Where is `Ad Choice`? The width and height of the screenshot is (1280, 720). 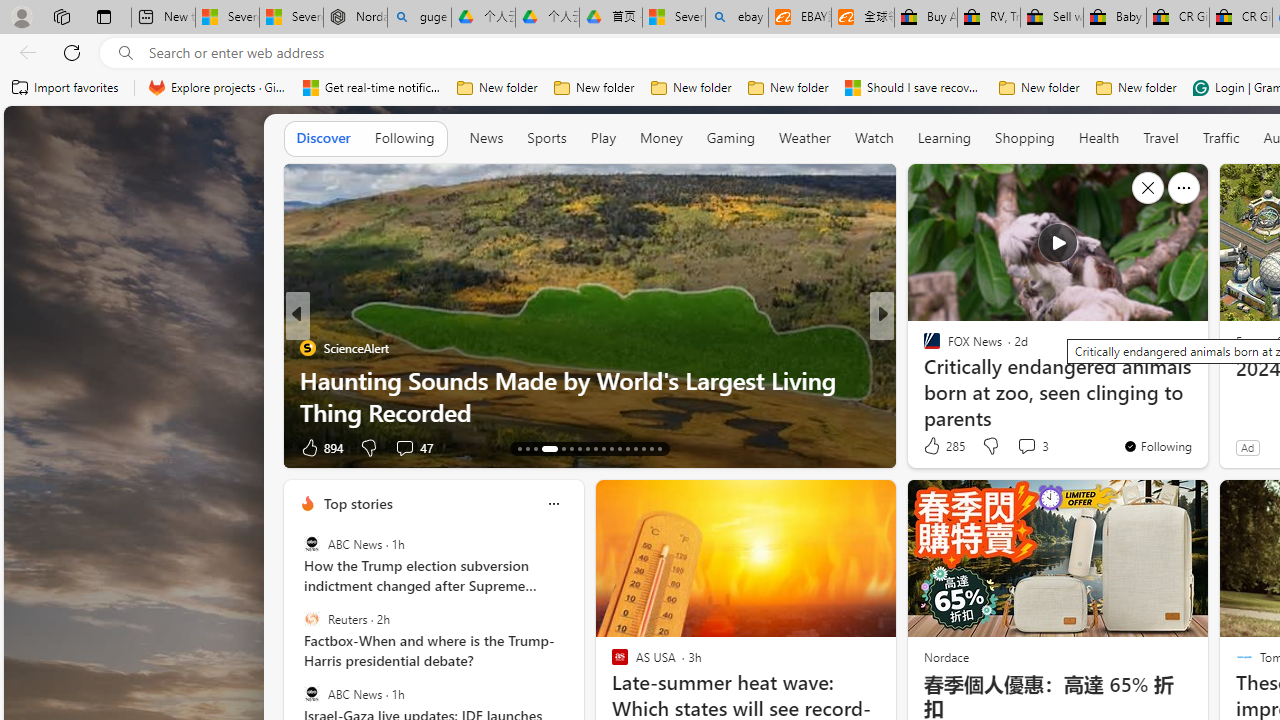 Ad Choice is located at coordinates (264, 448).